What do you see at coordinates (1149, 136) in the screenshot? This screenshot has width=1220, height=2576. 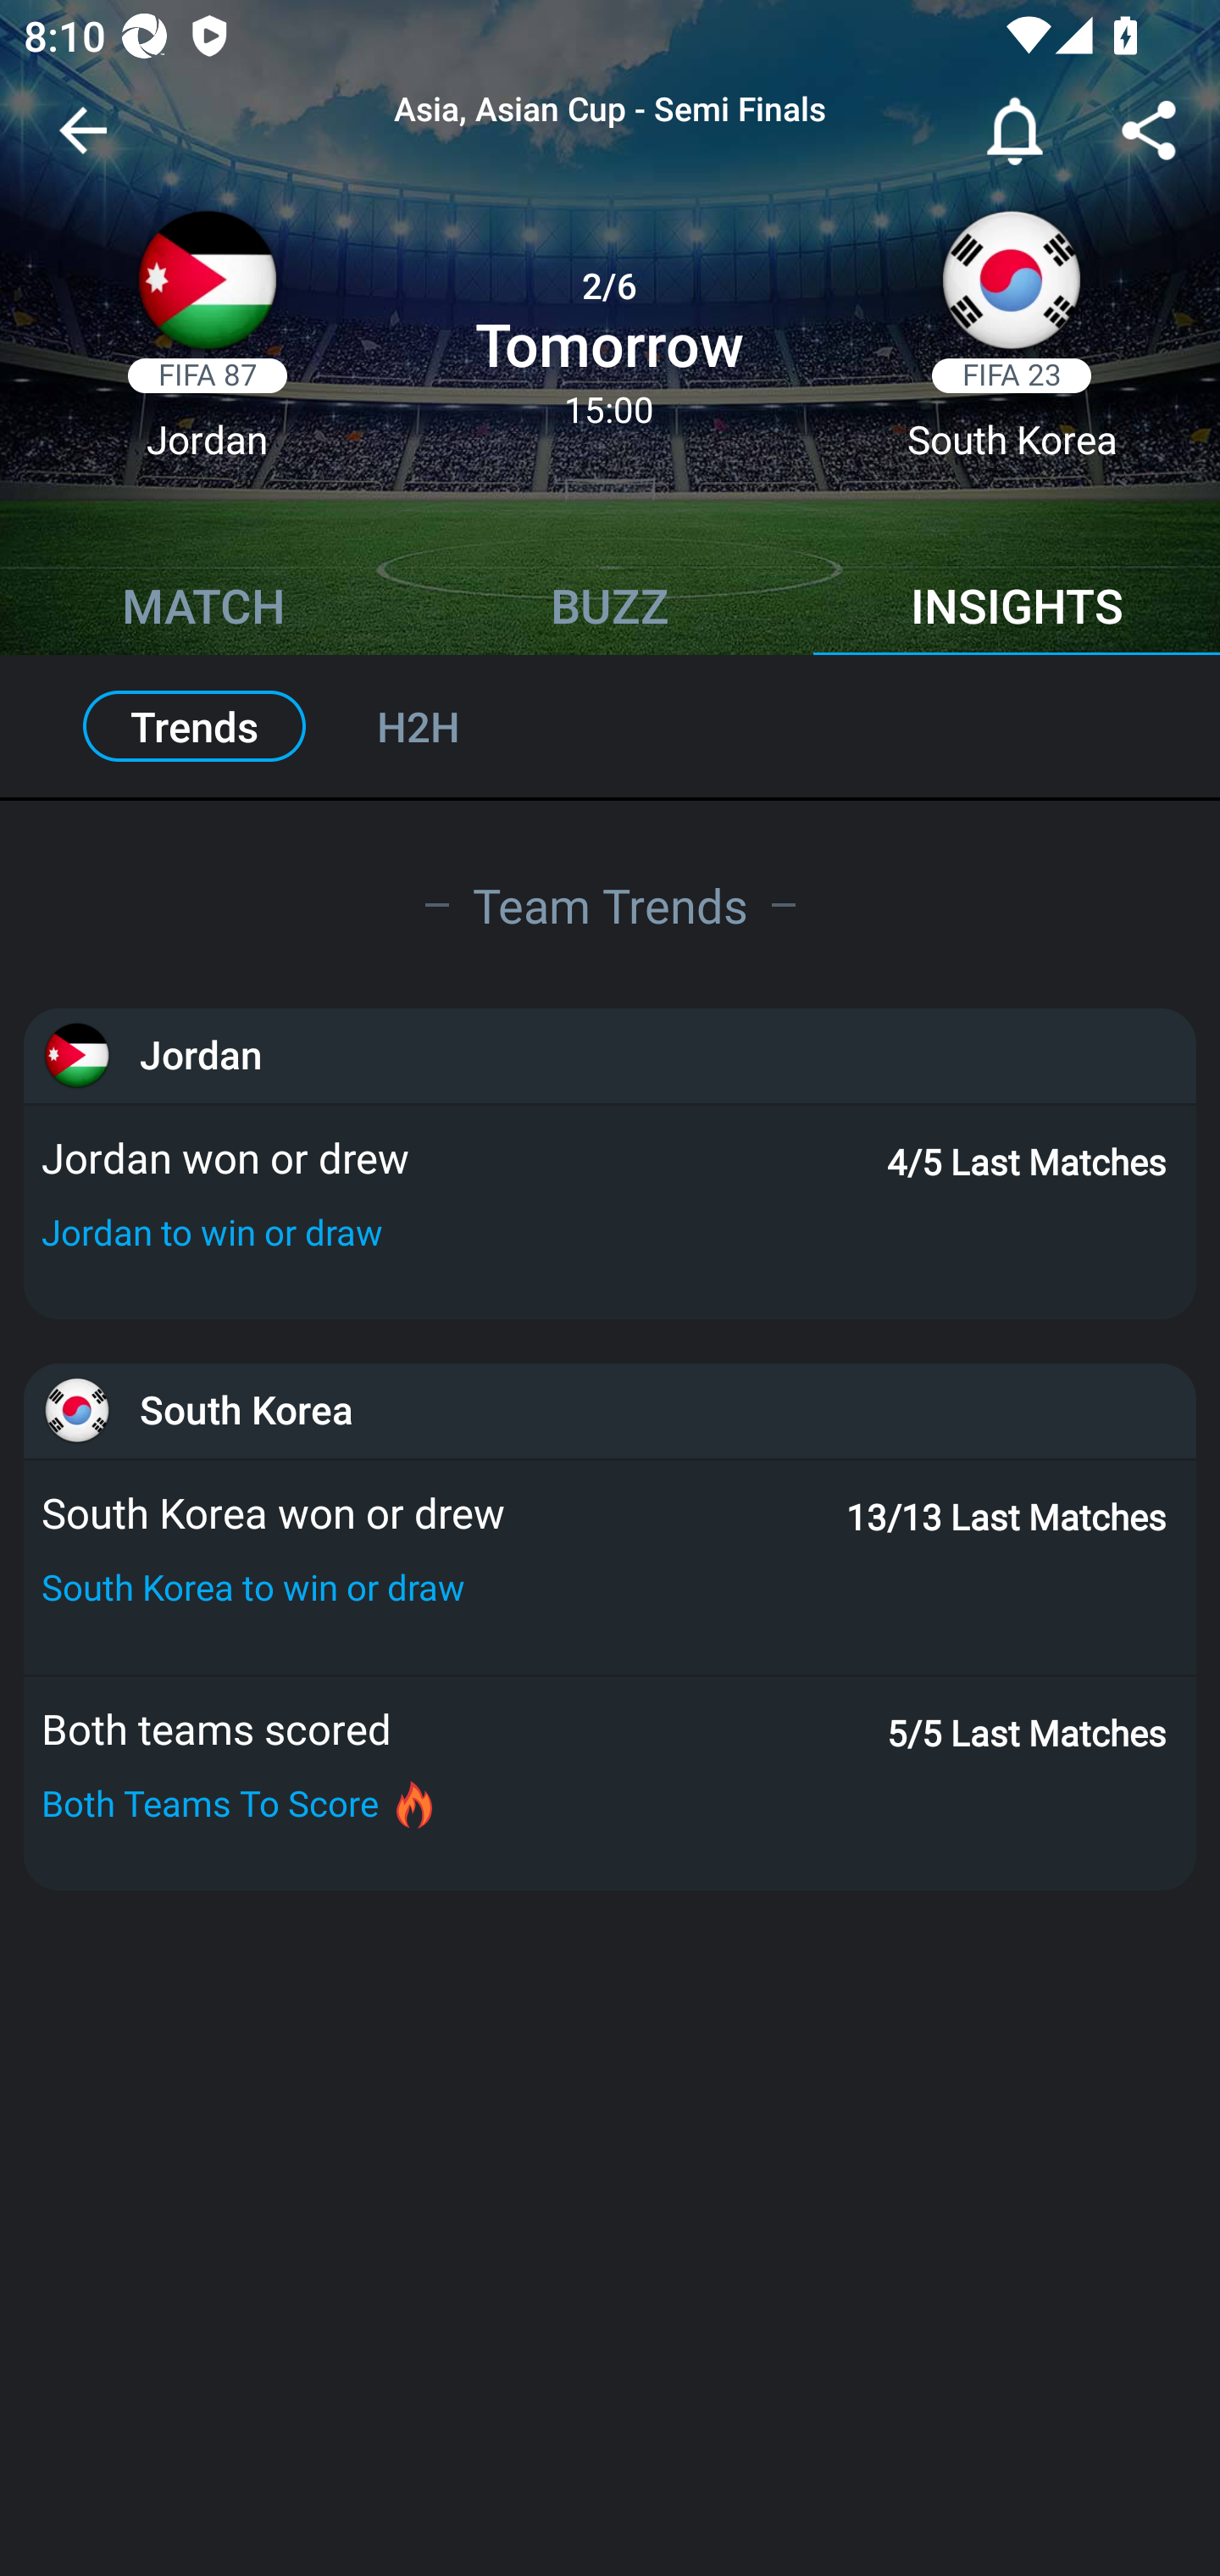 I see `Share` at bounding box center [1149, 136].